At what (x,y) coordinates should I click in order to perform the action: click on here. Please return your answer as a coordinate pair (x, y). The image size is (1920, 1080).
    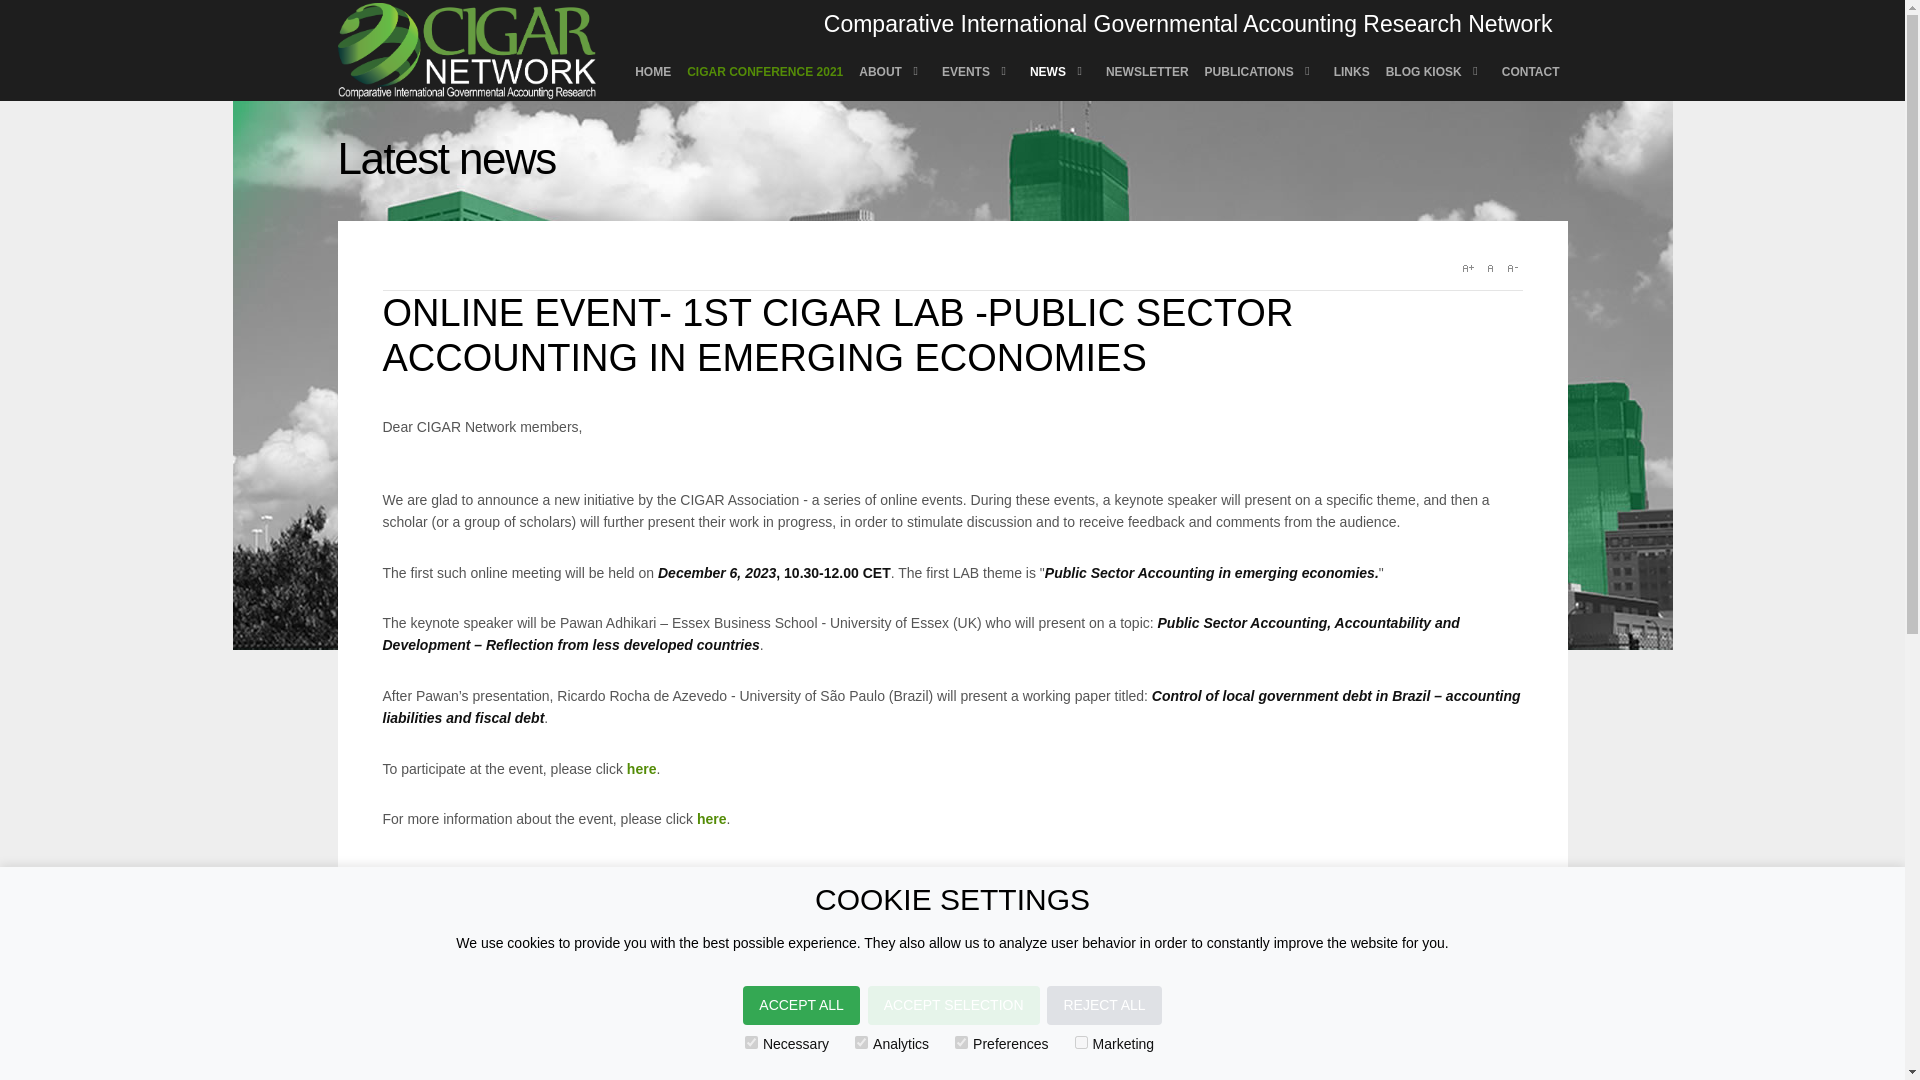
    Looking at the image, I should click on (642, 768).